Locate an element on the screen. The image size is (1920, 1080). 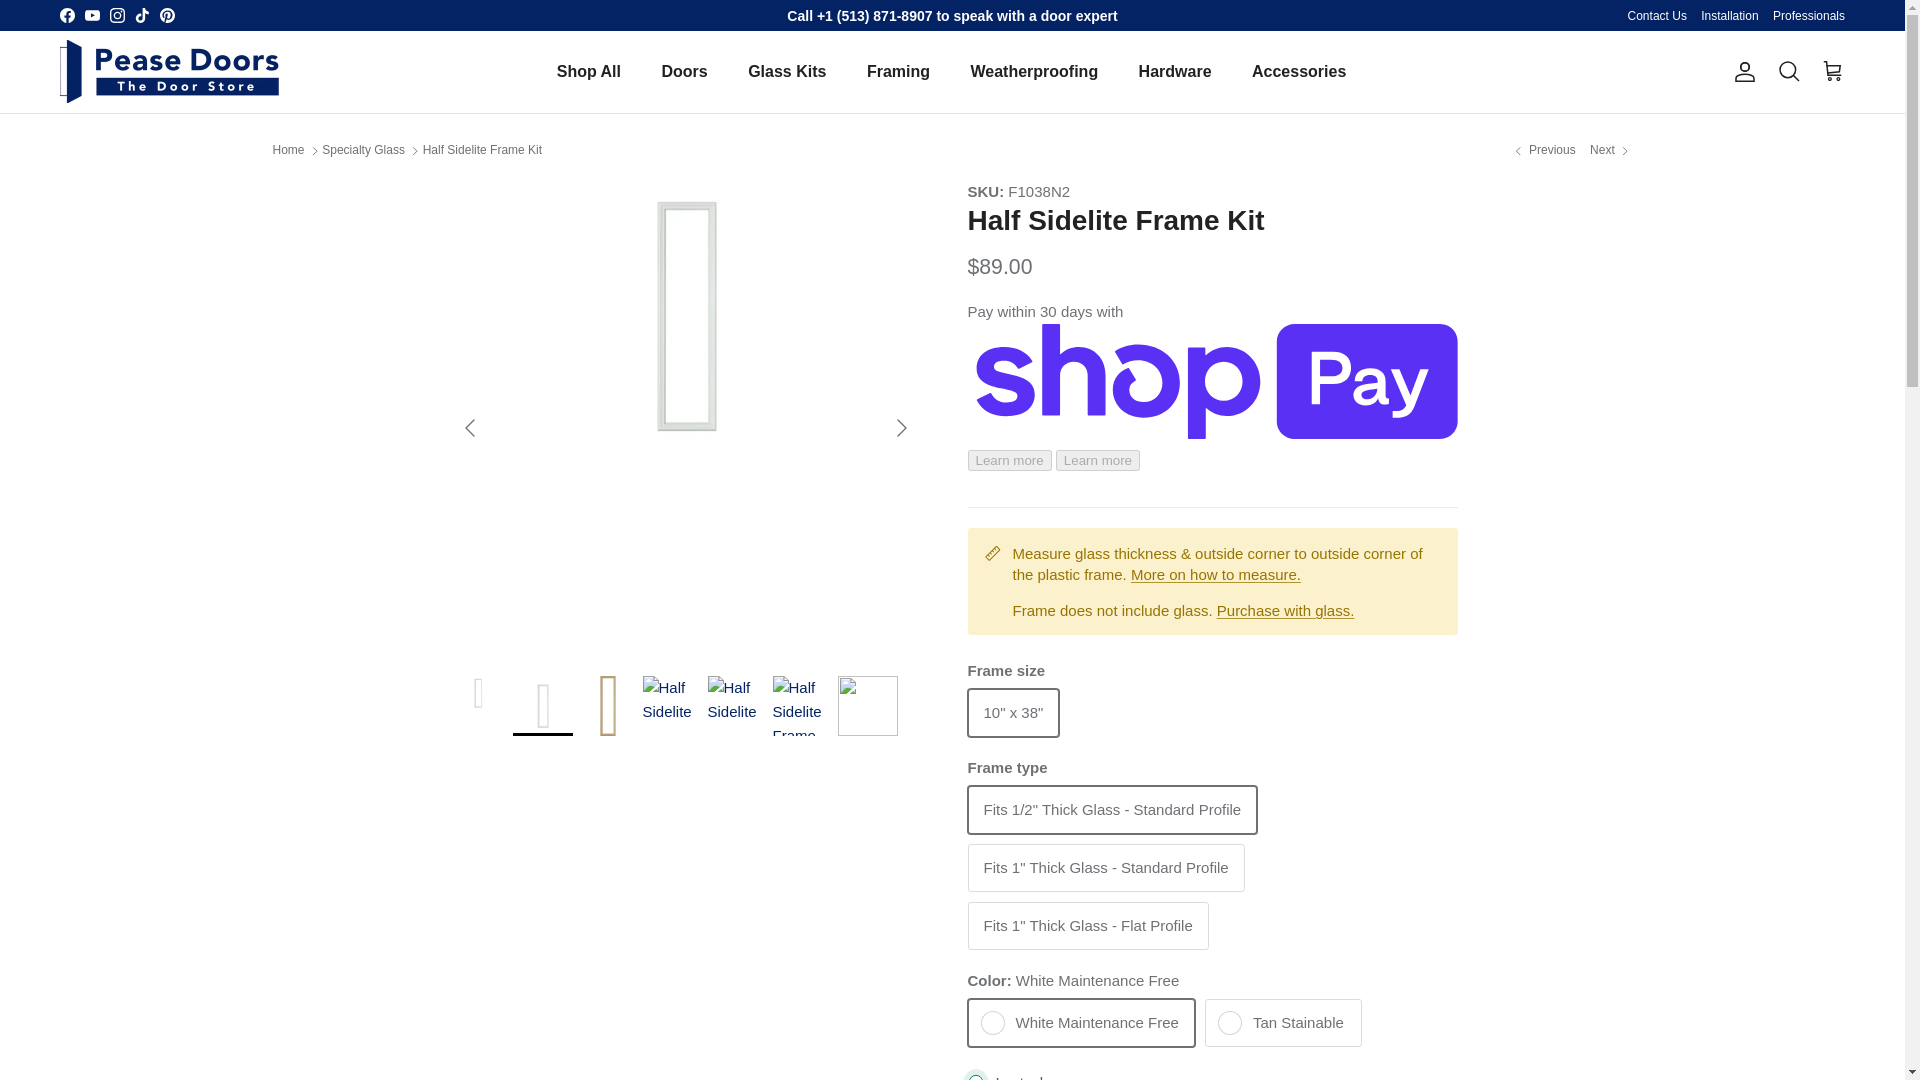
Accessories is located at coordinates (1298, 71).